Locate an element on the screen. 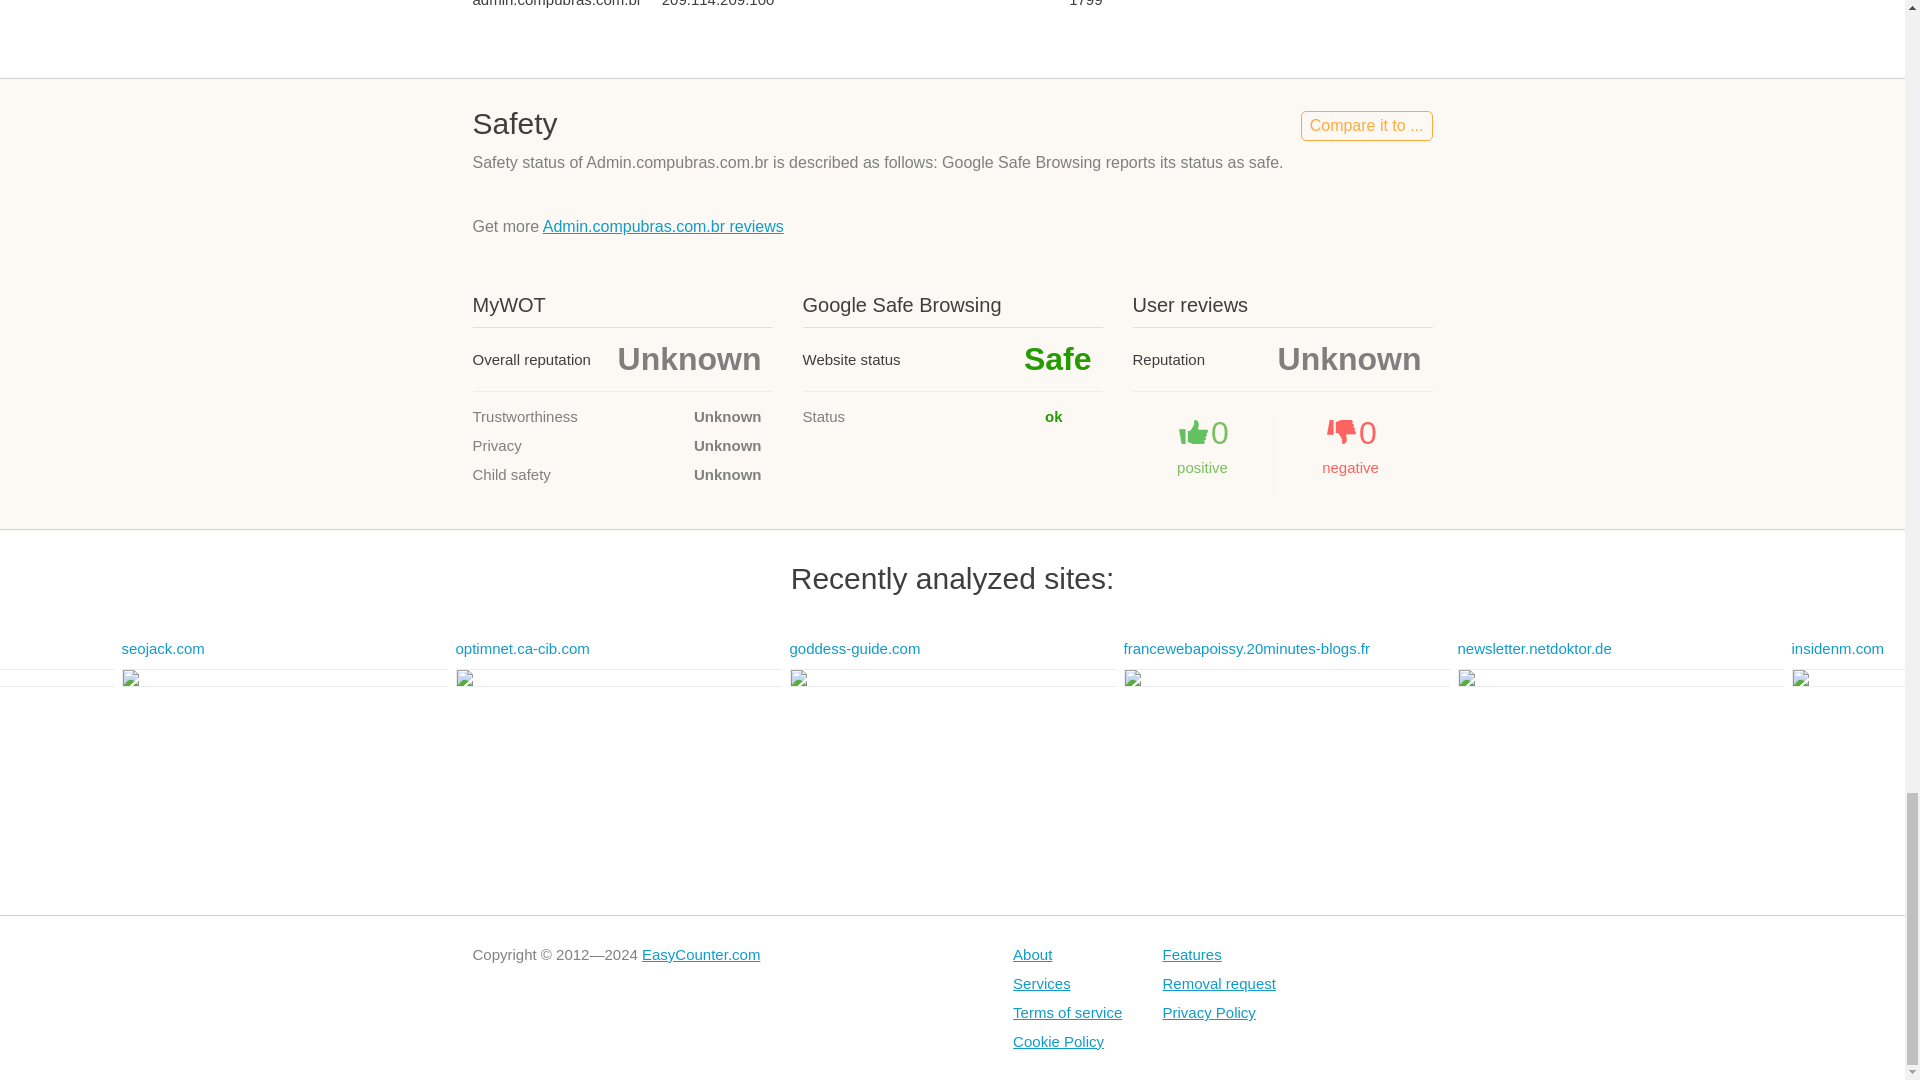  insidenm.com is located at coordinates (1838, 648).